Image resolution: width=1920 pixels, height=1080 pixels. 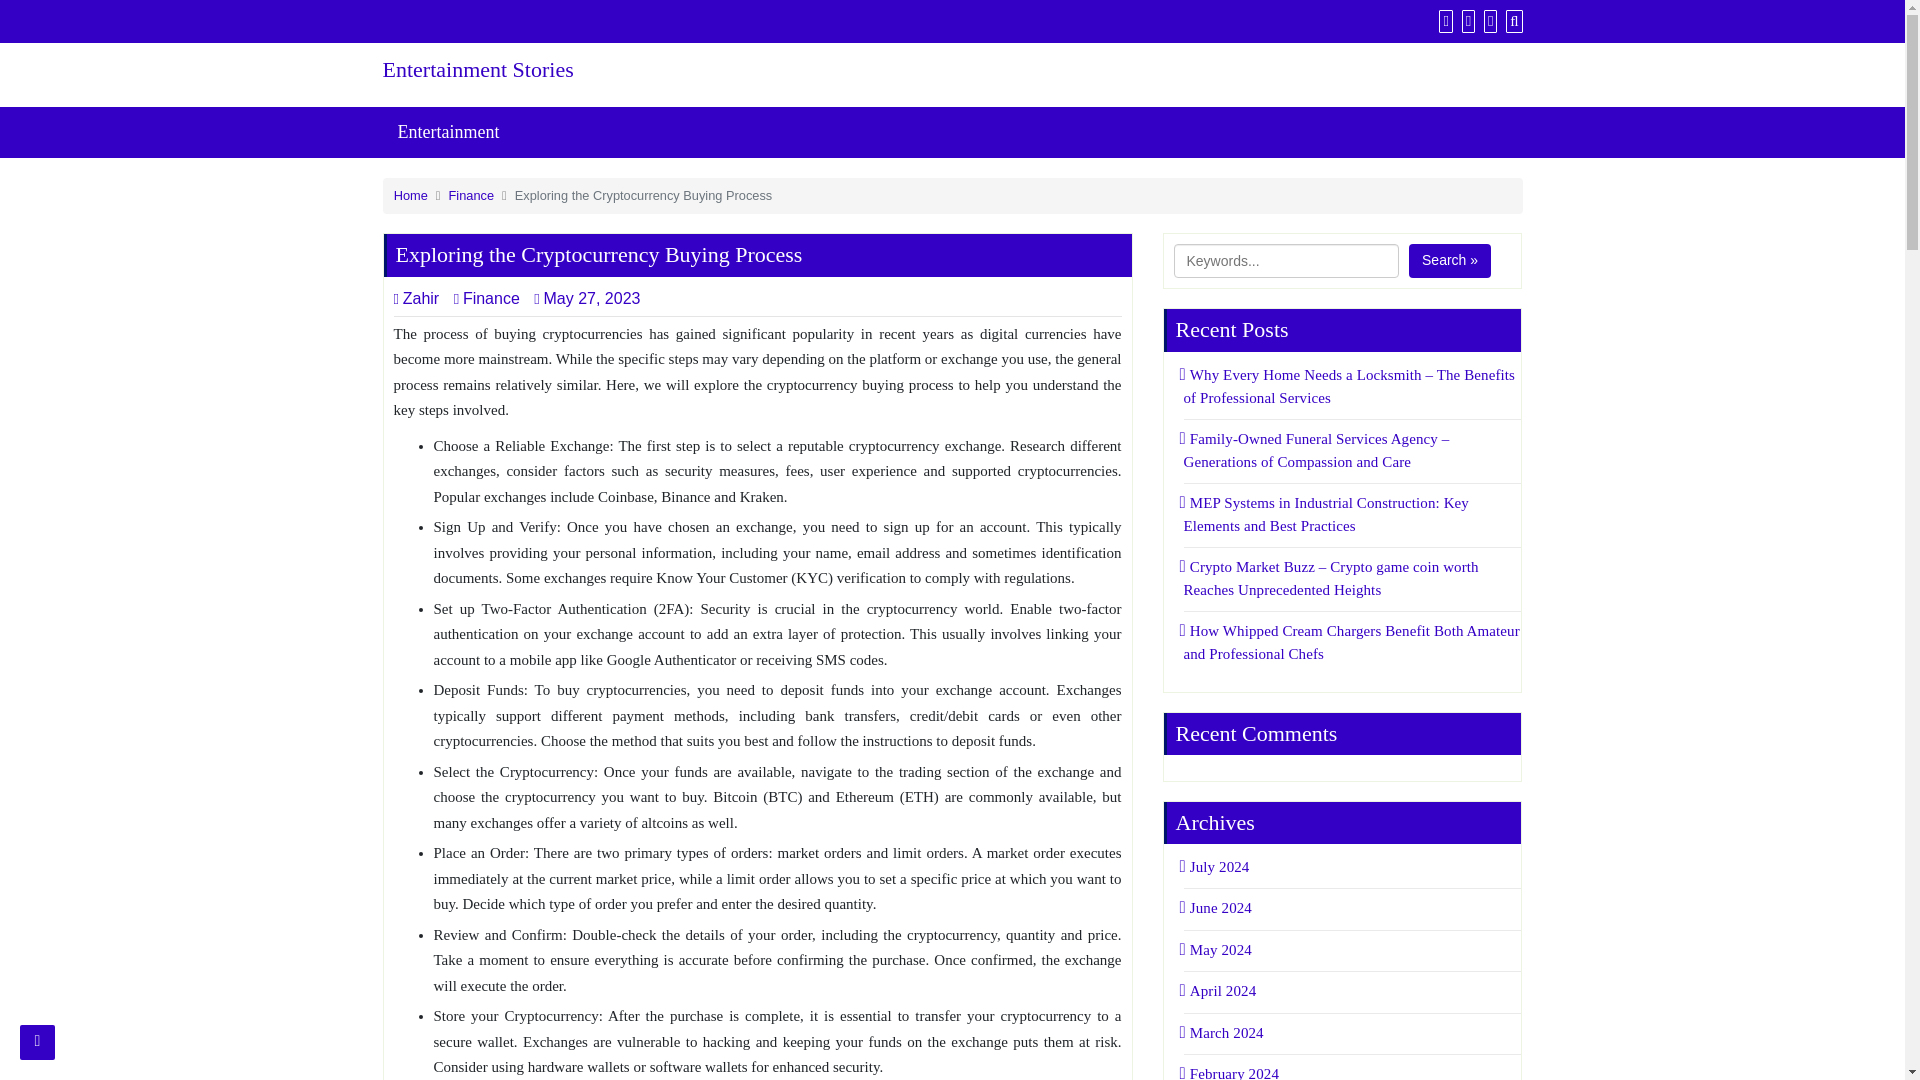 I want to click on YouTube, so click(x=1488, y=20).